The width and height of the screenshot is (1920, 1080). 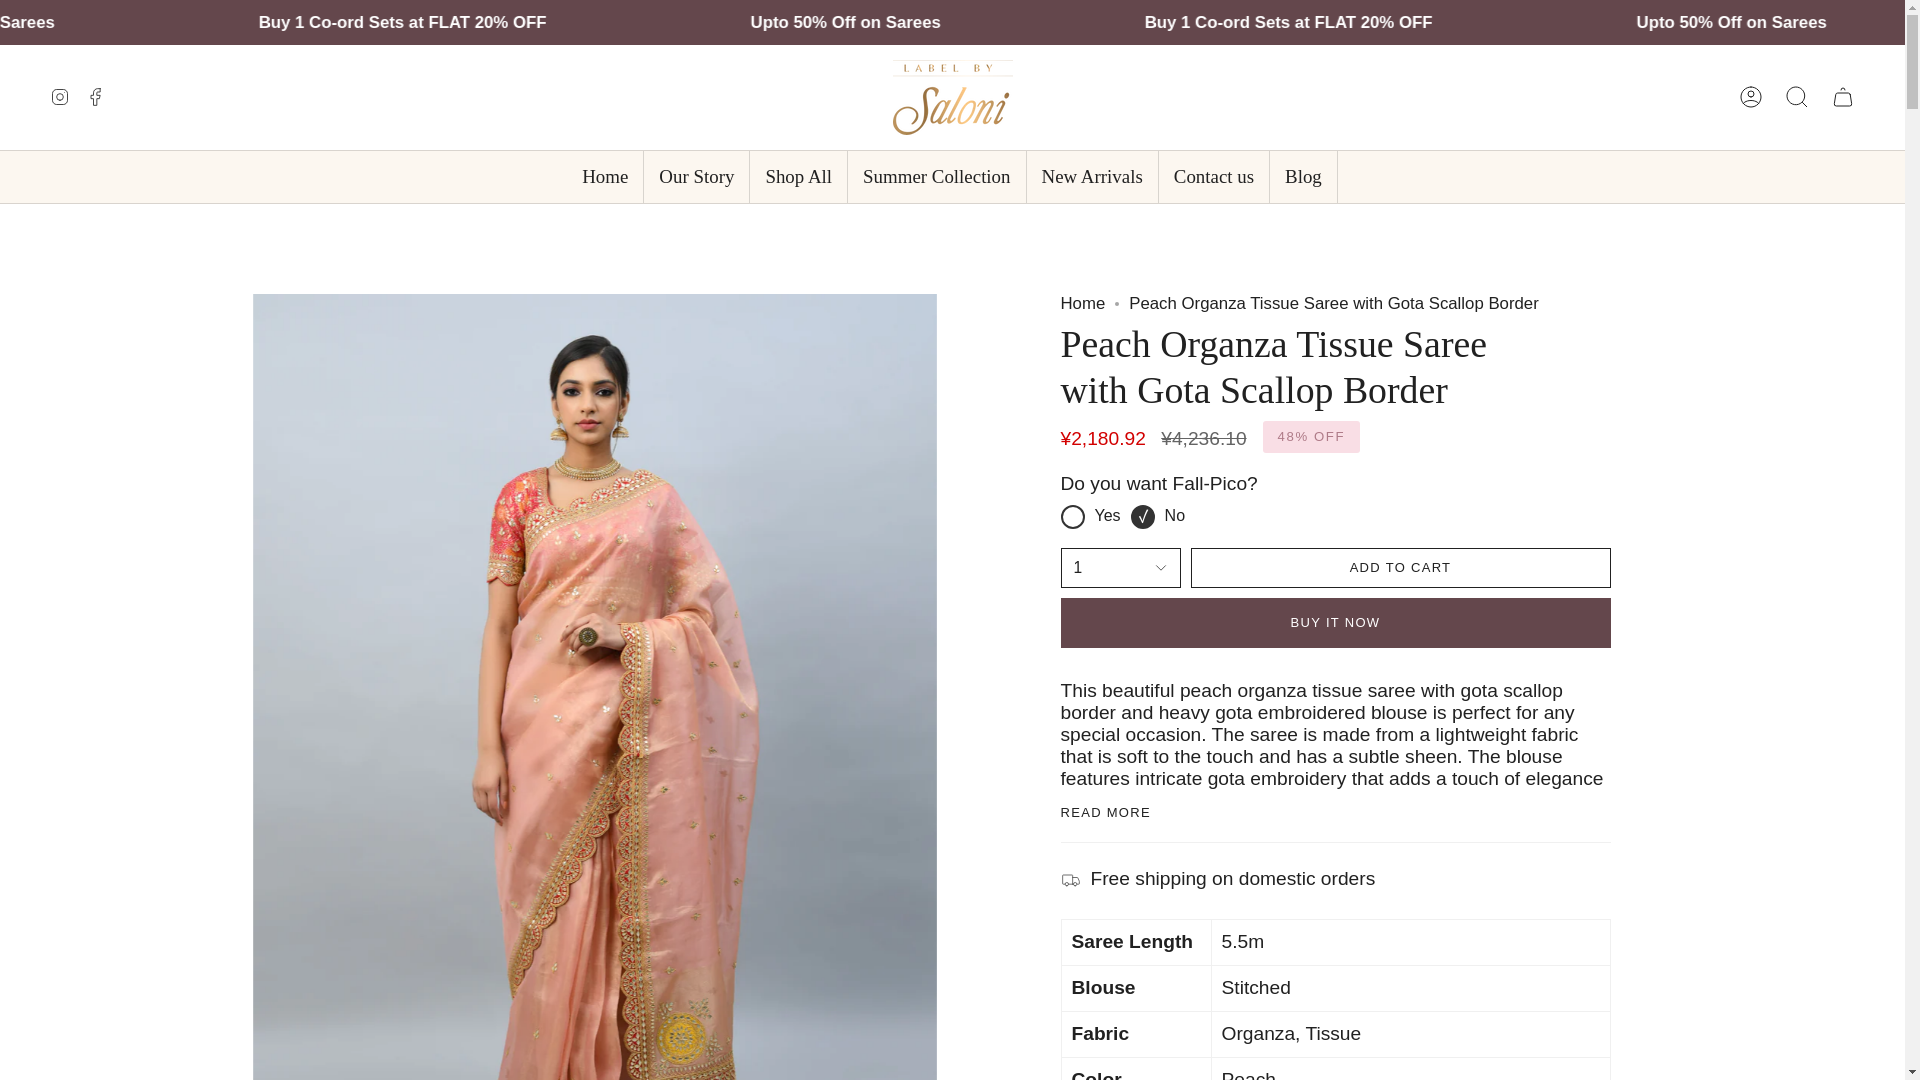 I want to click on Summer Collection, so click(x=936, y=178).